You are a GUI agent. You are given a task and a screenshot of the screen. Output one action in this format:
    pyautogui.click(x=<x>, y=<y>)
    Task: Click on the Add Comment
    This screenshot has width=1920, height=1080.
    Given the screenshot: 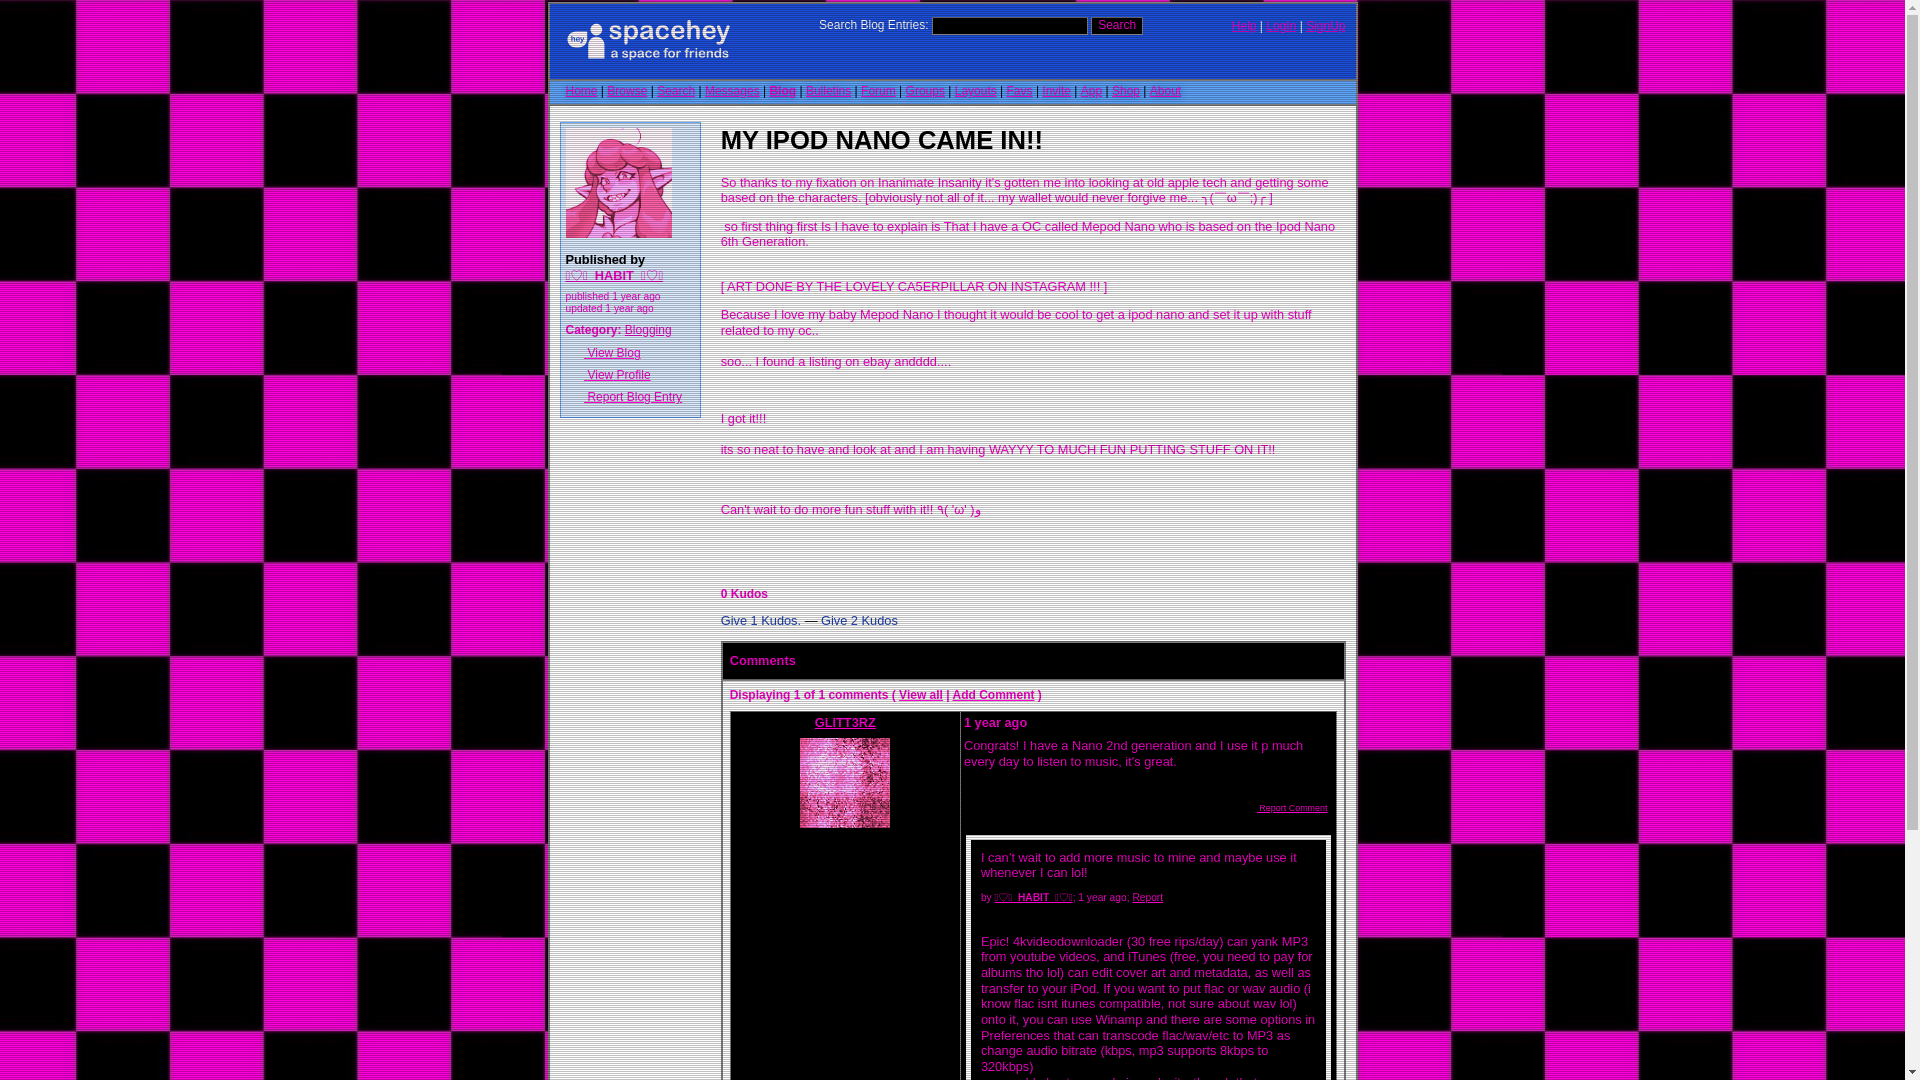 What is the action you would take?
    pyautogui.click(x=993, y=694)
    